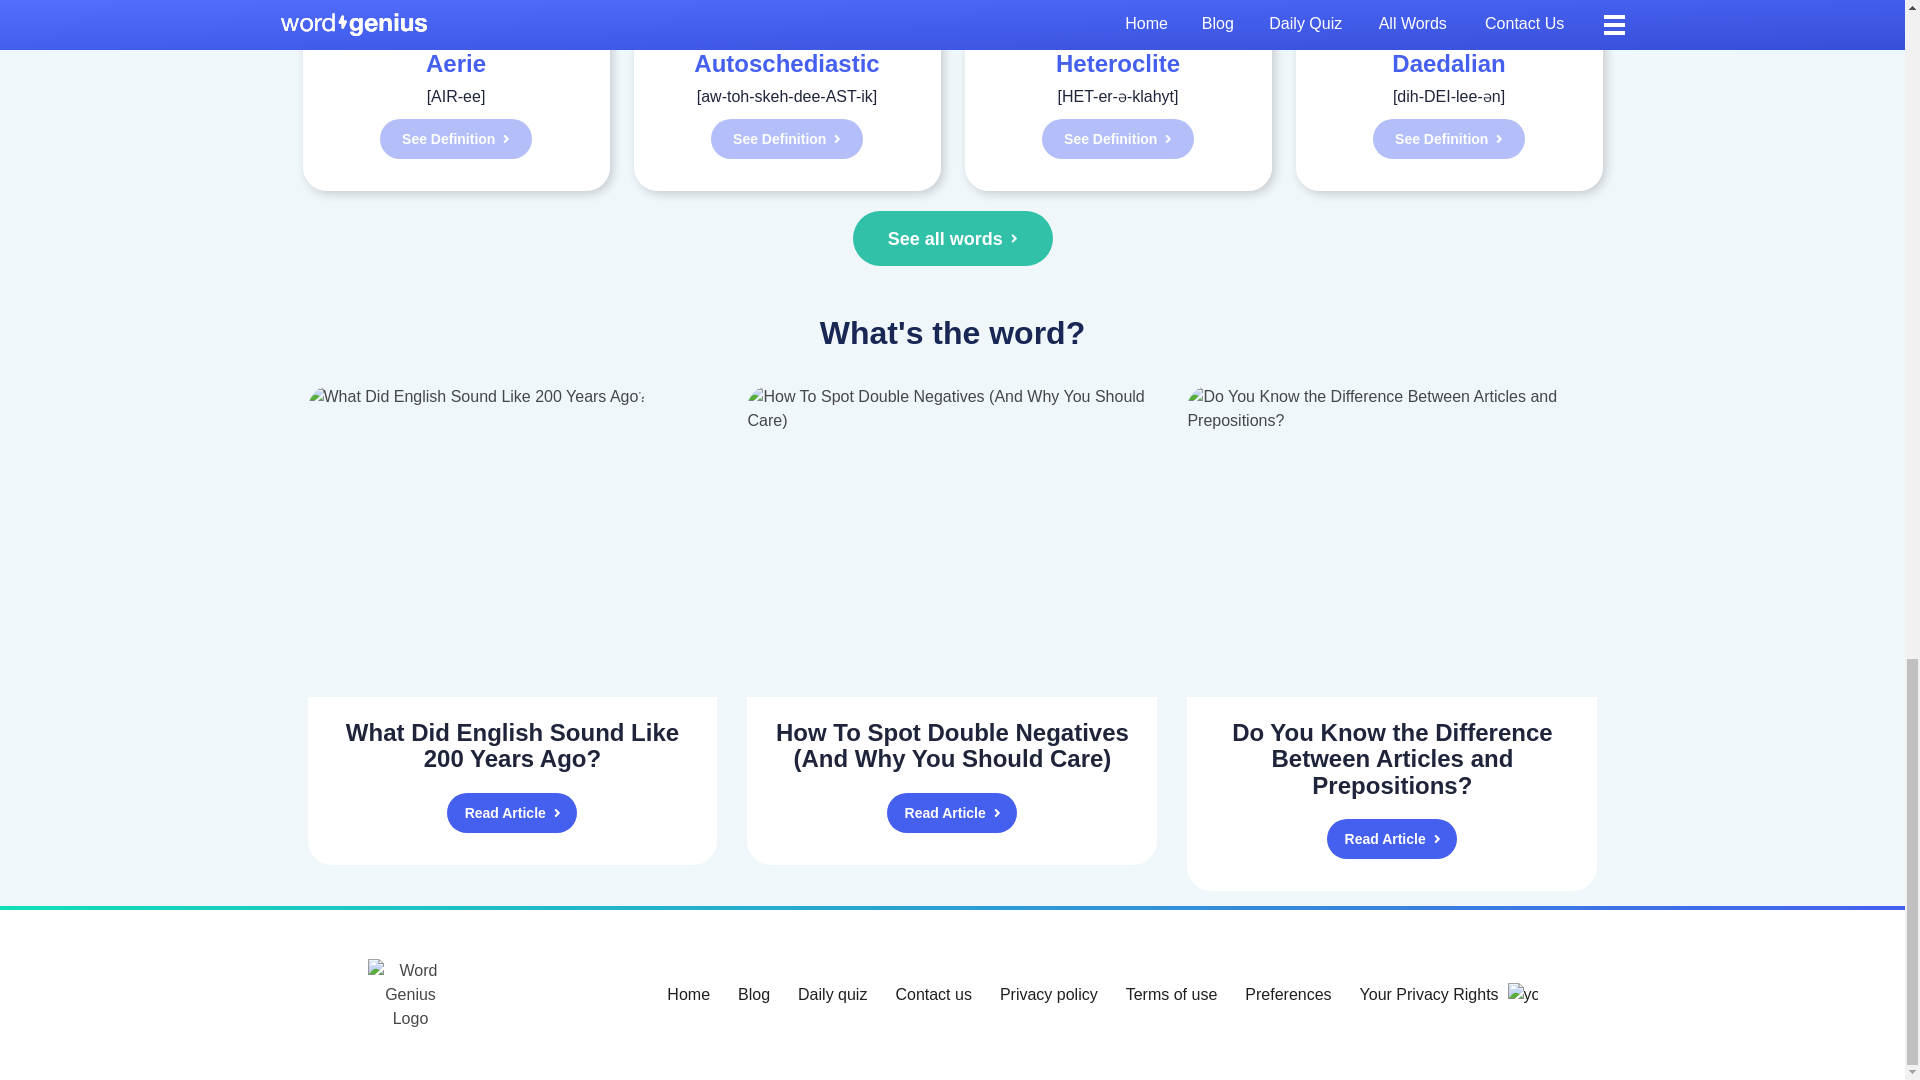  What do you see at coordinates (456, 138) in the screenshot?
I see `See Definition` at bounding box center [456, 138].